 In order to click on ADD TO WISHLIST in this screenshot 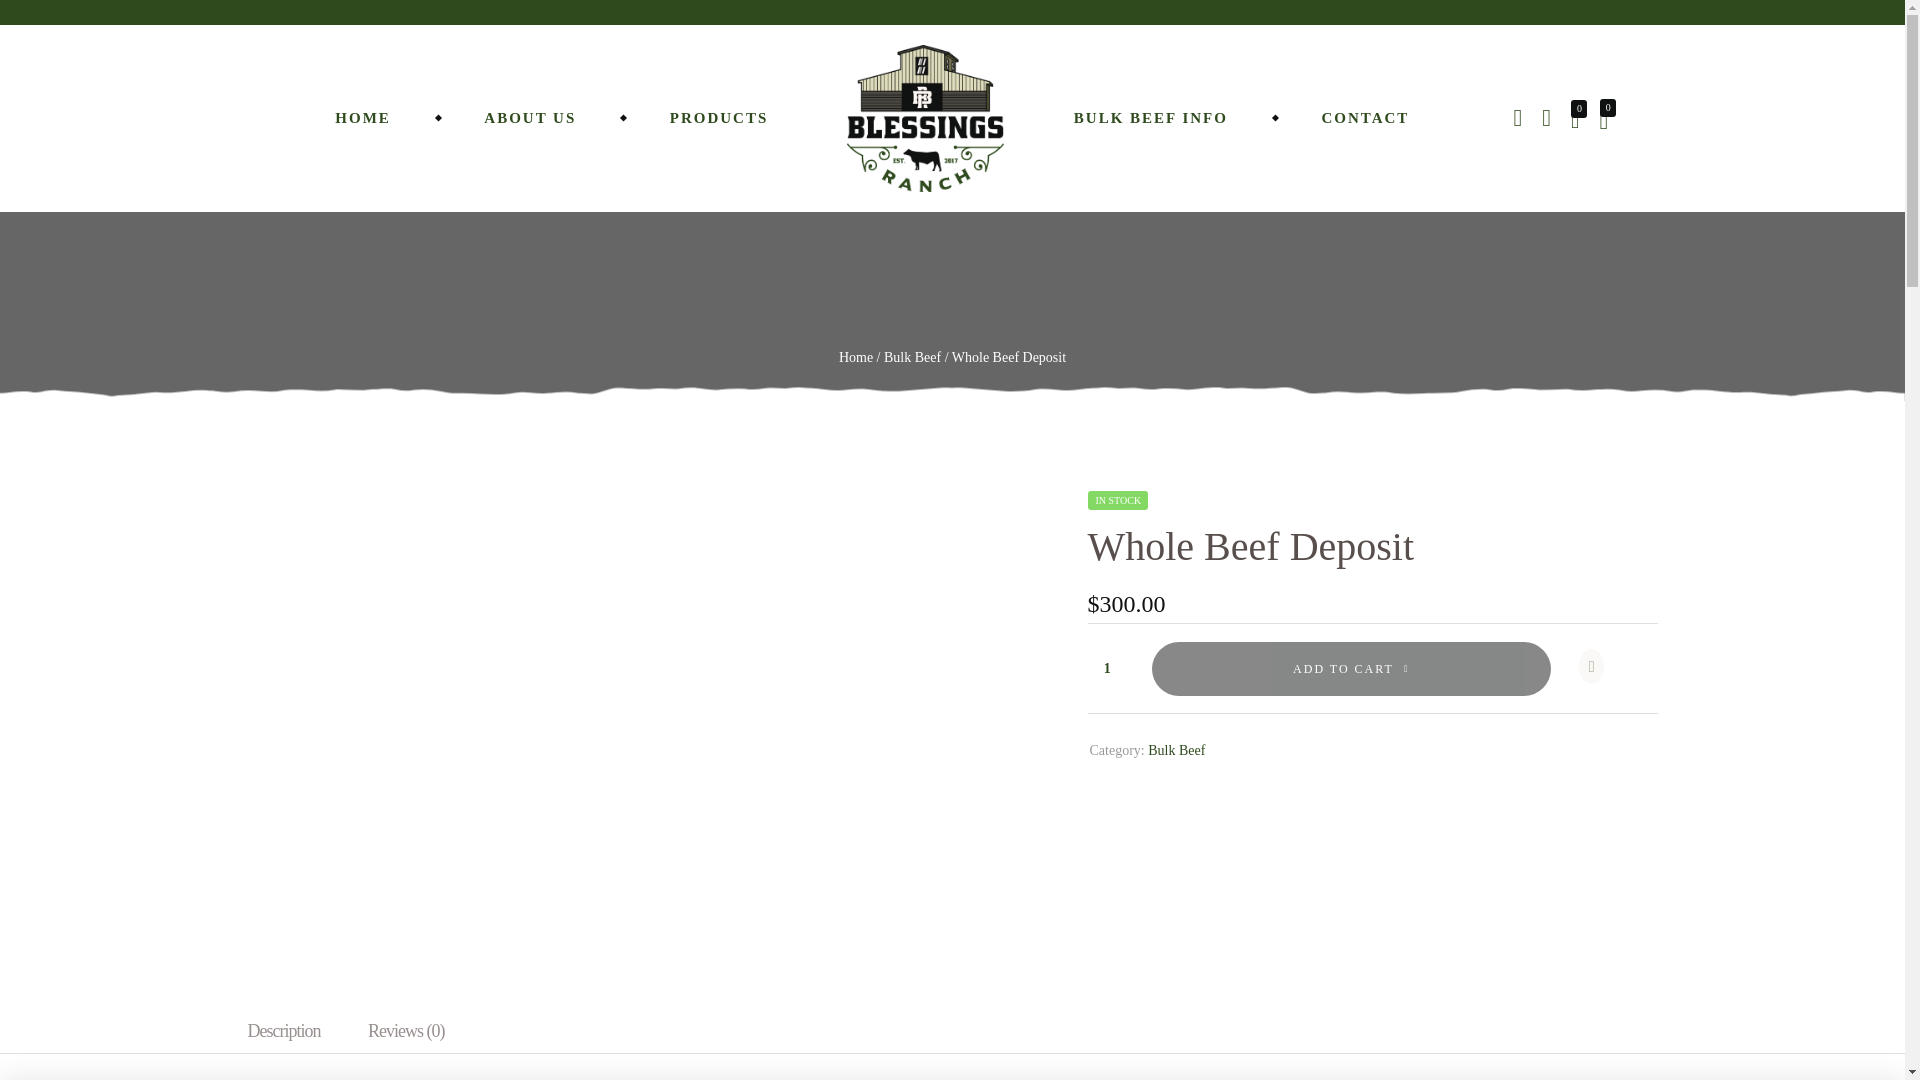, I will do `click(1598, 668)`.